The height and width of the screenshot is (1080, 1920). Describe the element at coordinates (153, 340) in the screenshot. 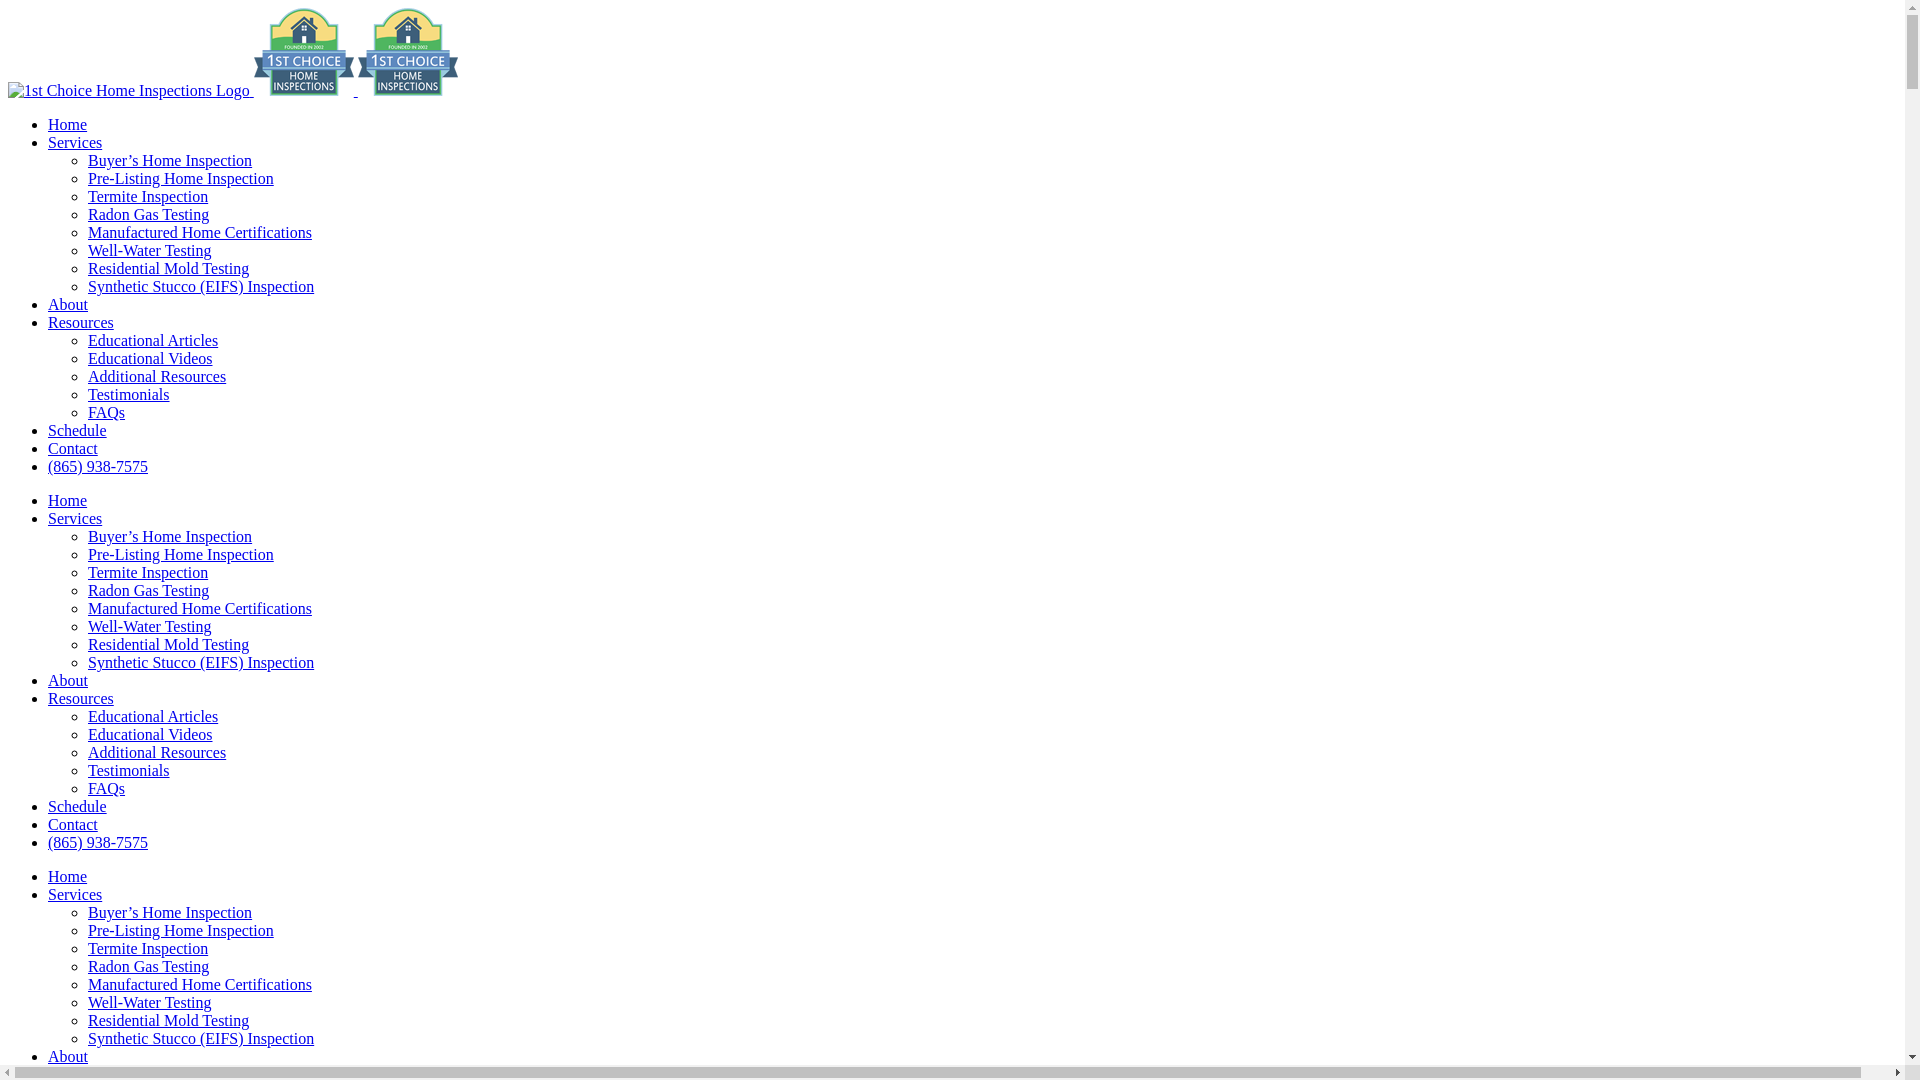

I see `Educational Articles` at that location.